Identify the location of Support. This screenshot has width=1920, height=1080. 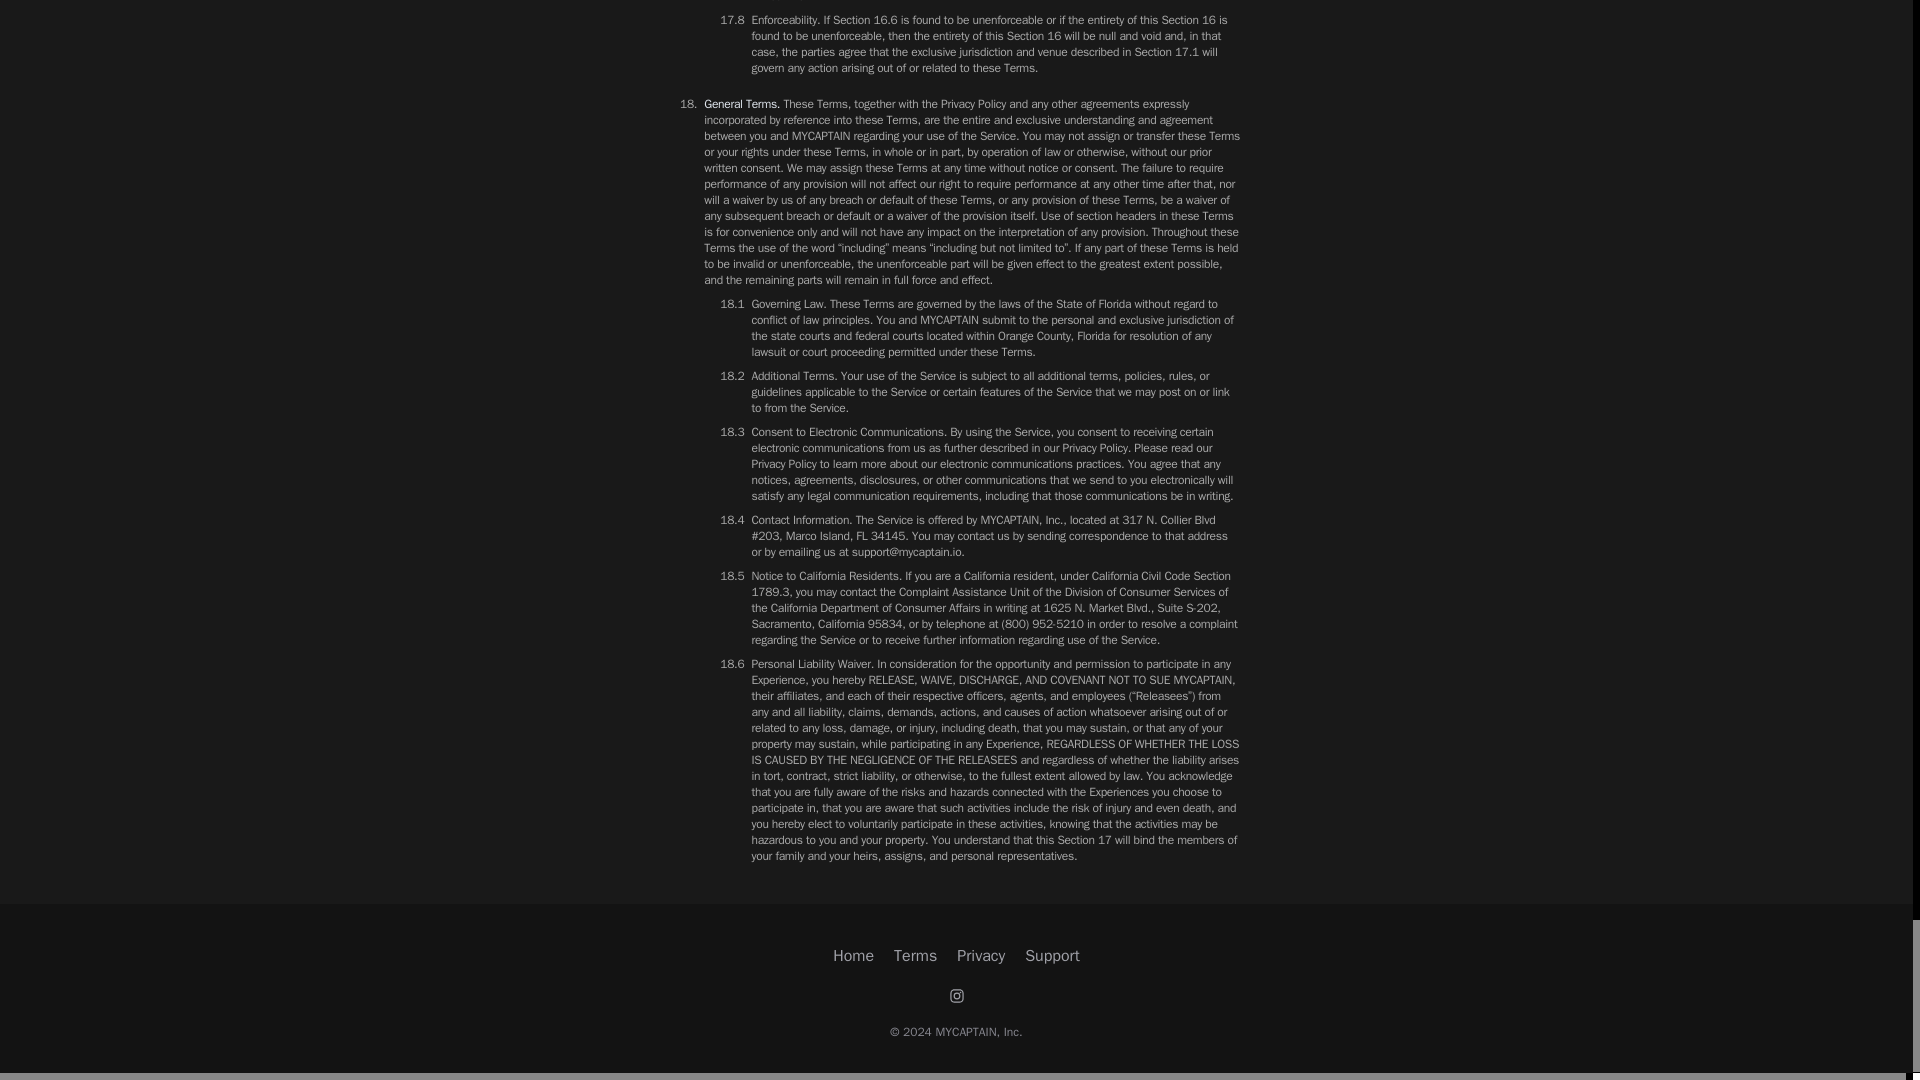
(1052, 955).